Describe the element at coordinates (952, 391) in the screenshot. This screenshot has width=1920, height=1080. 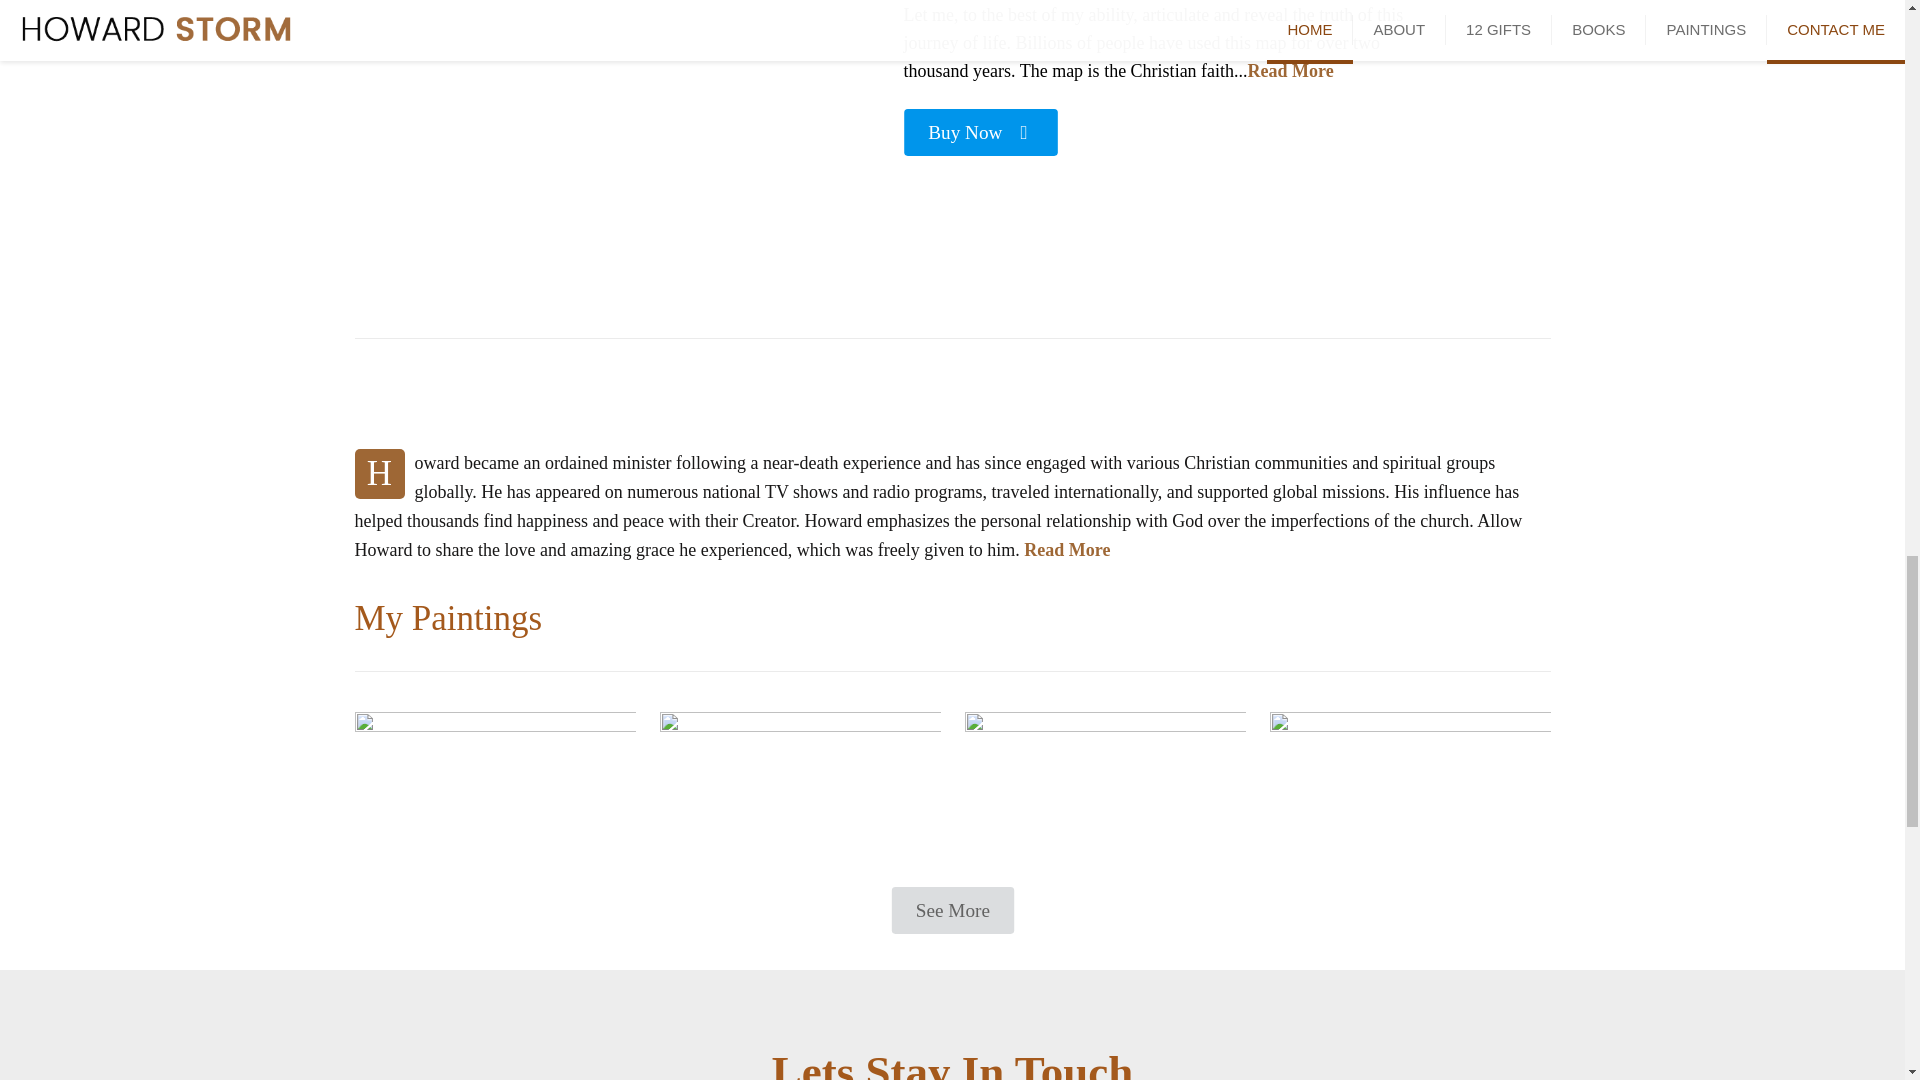
I see `12 Gifts` at that location.